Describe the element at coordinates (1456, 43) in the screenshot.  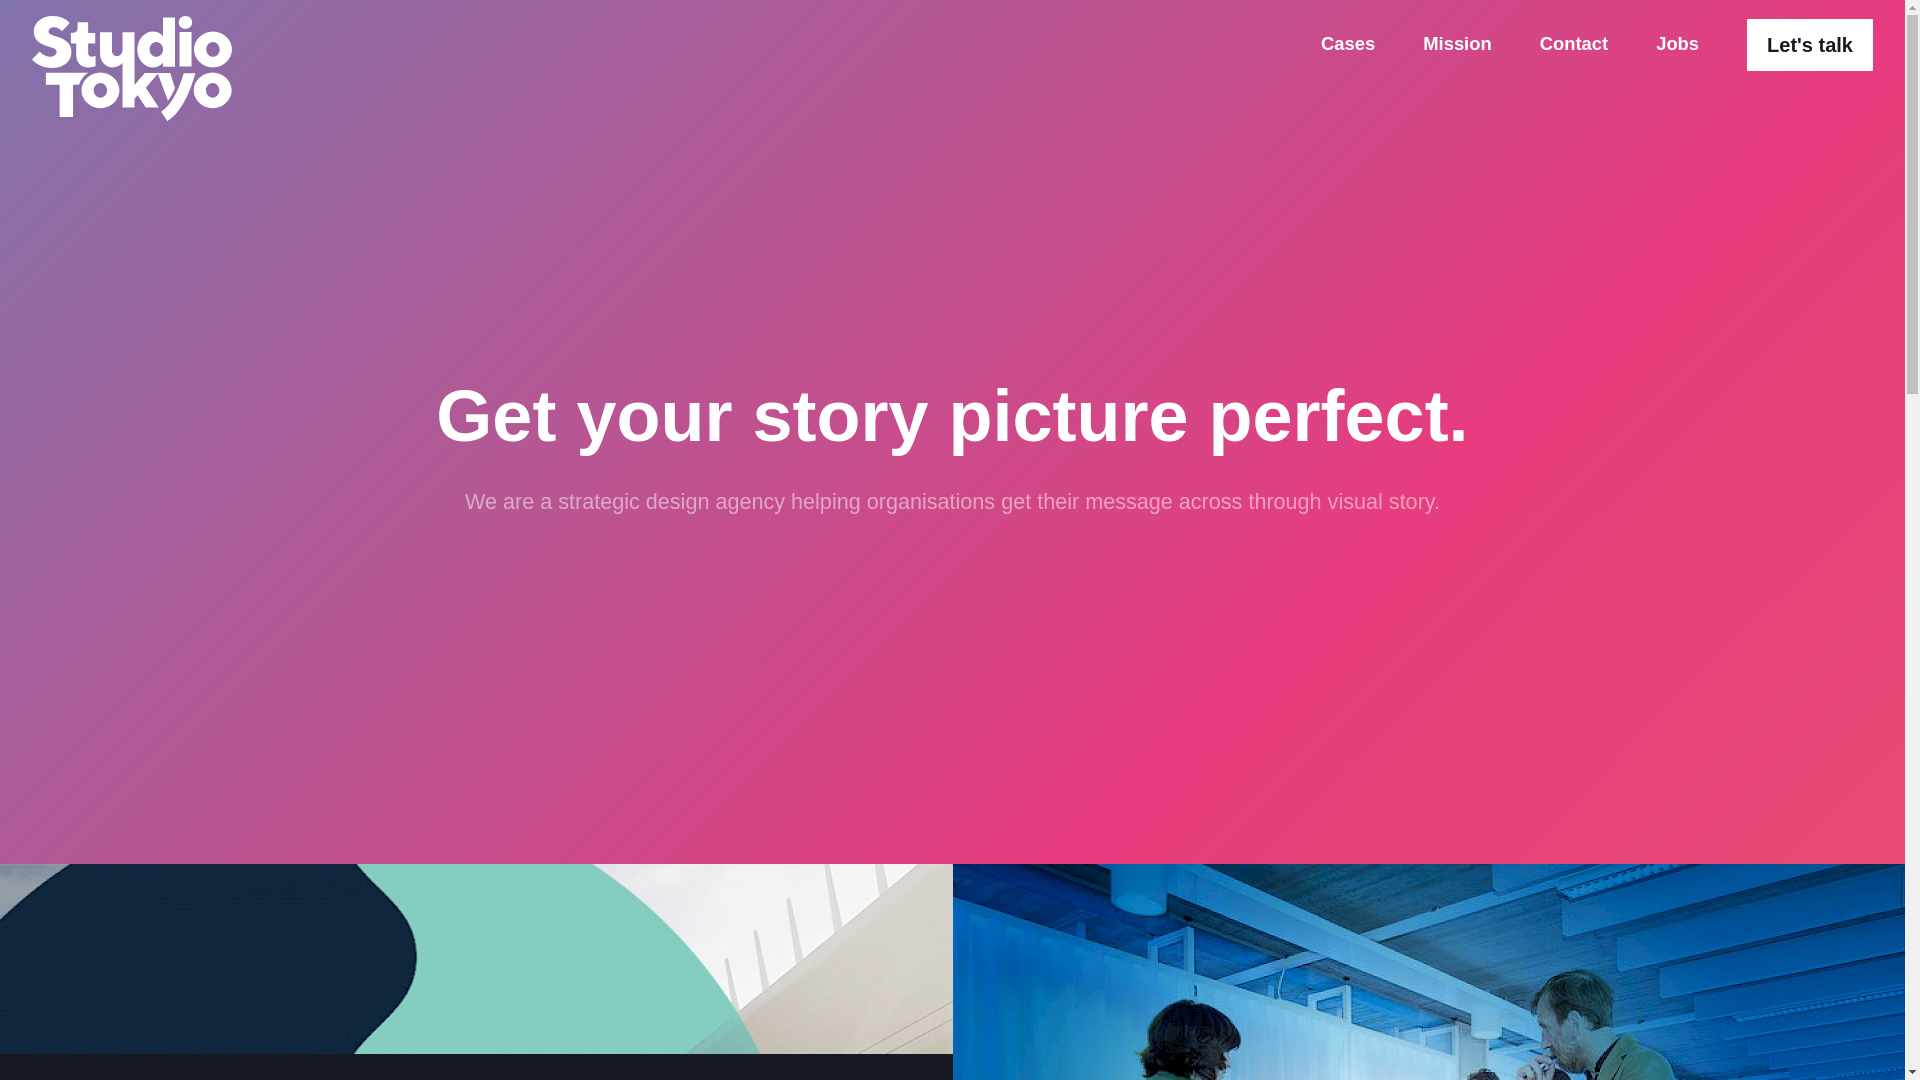
I see `Mission` at that location.